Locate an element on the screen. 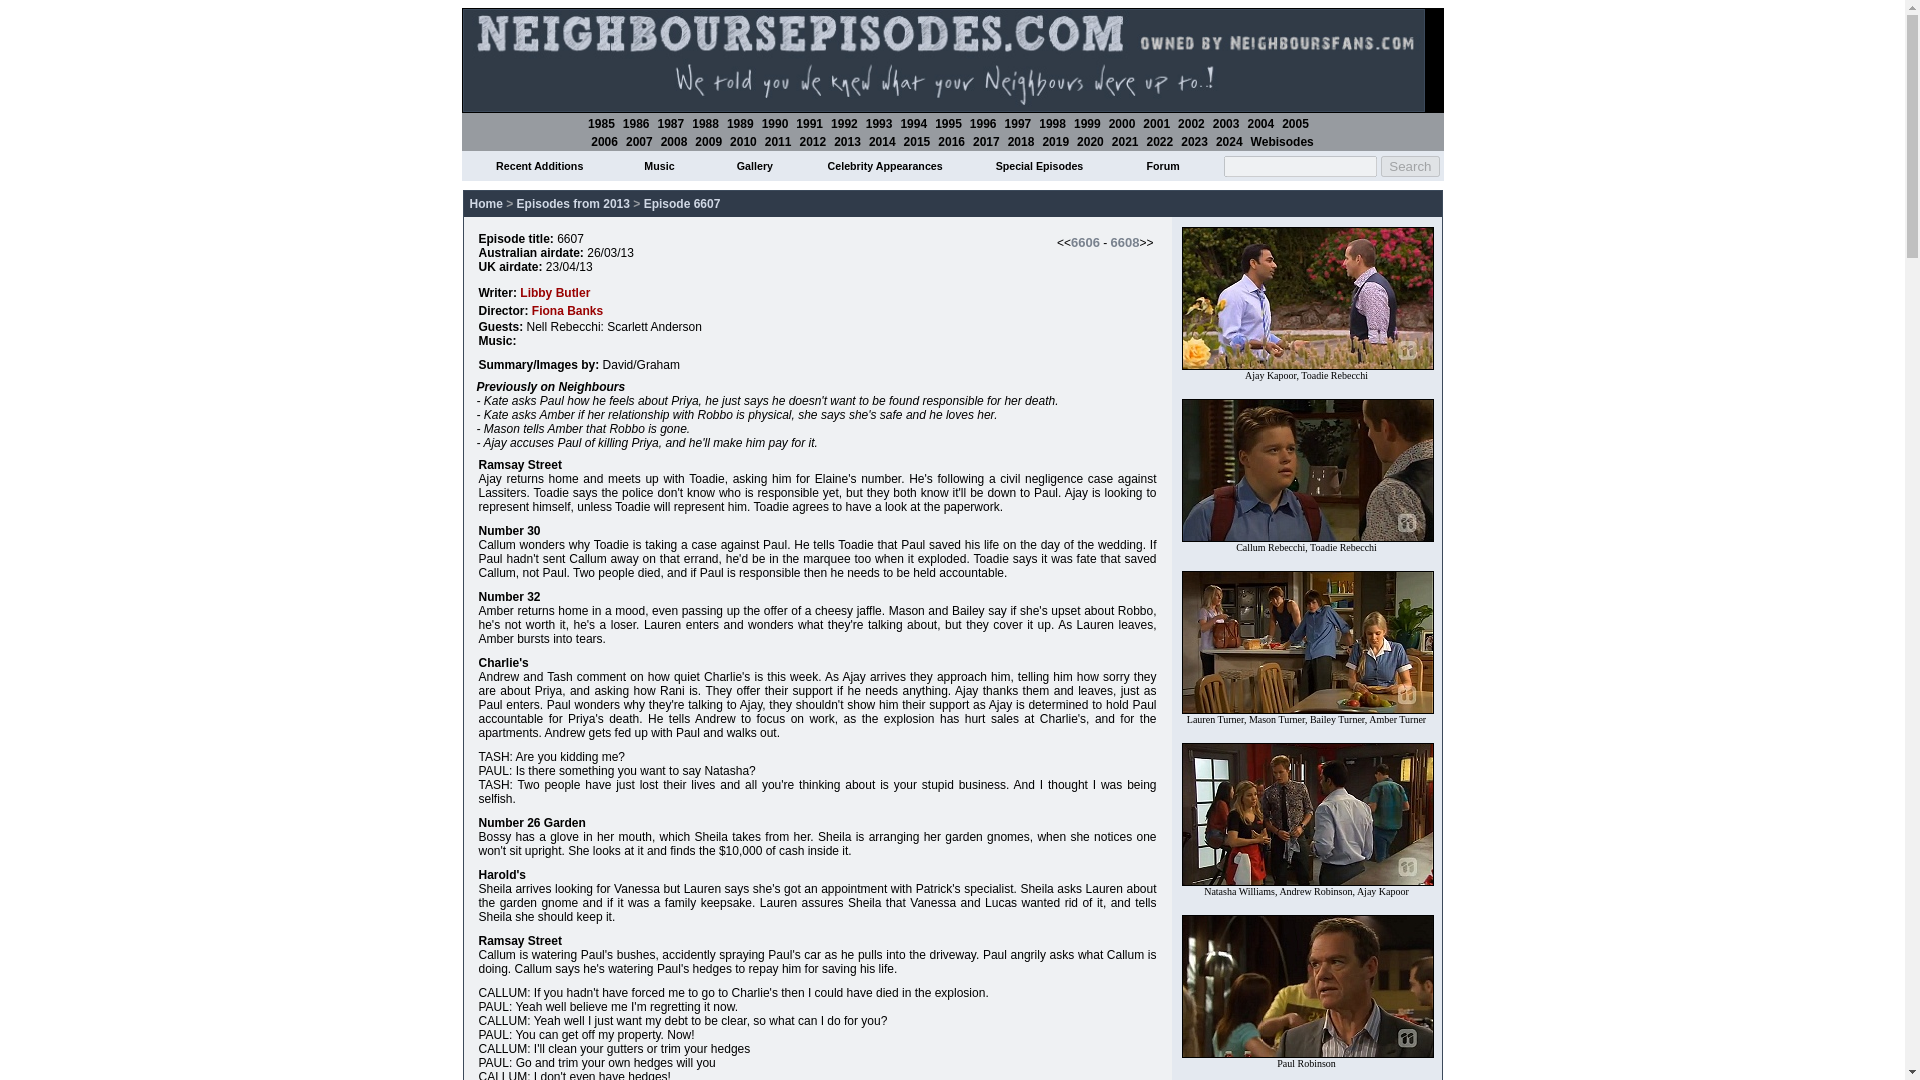 The image size is (1920, 1080). 1989 is located at coordinates (740, 123).